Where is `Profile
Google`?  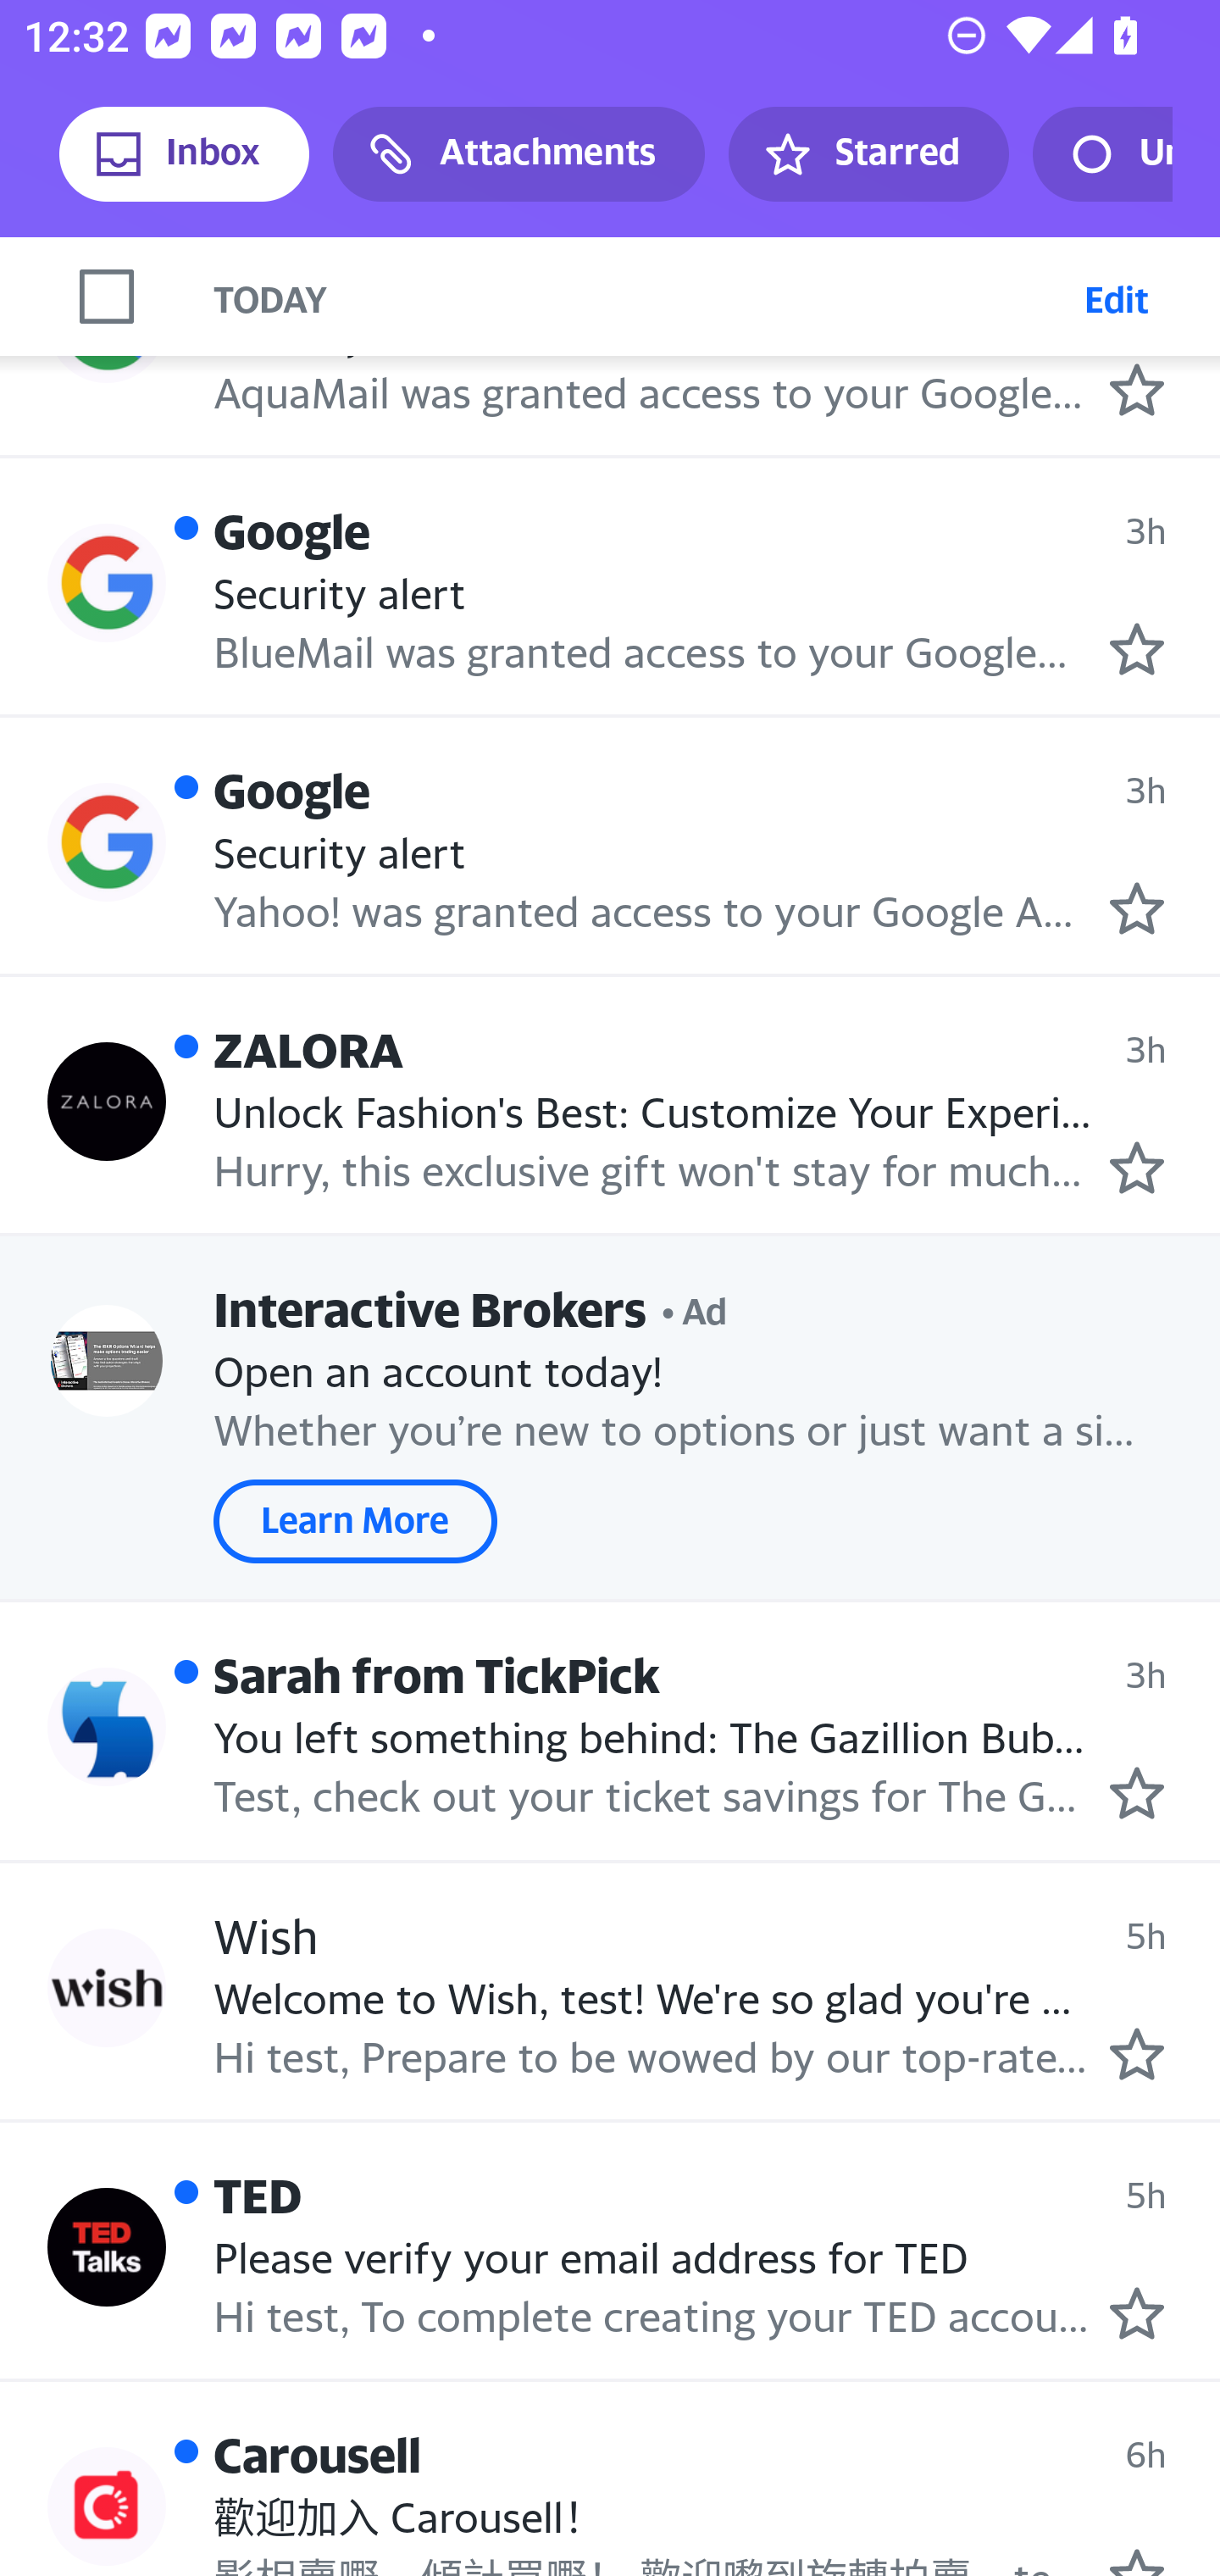
Profile
Google is located at coordinates (107, 842).